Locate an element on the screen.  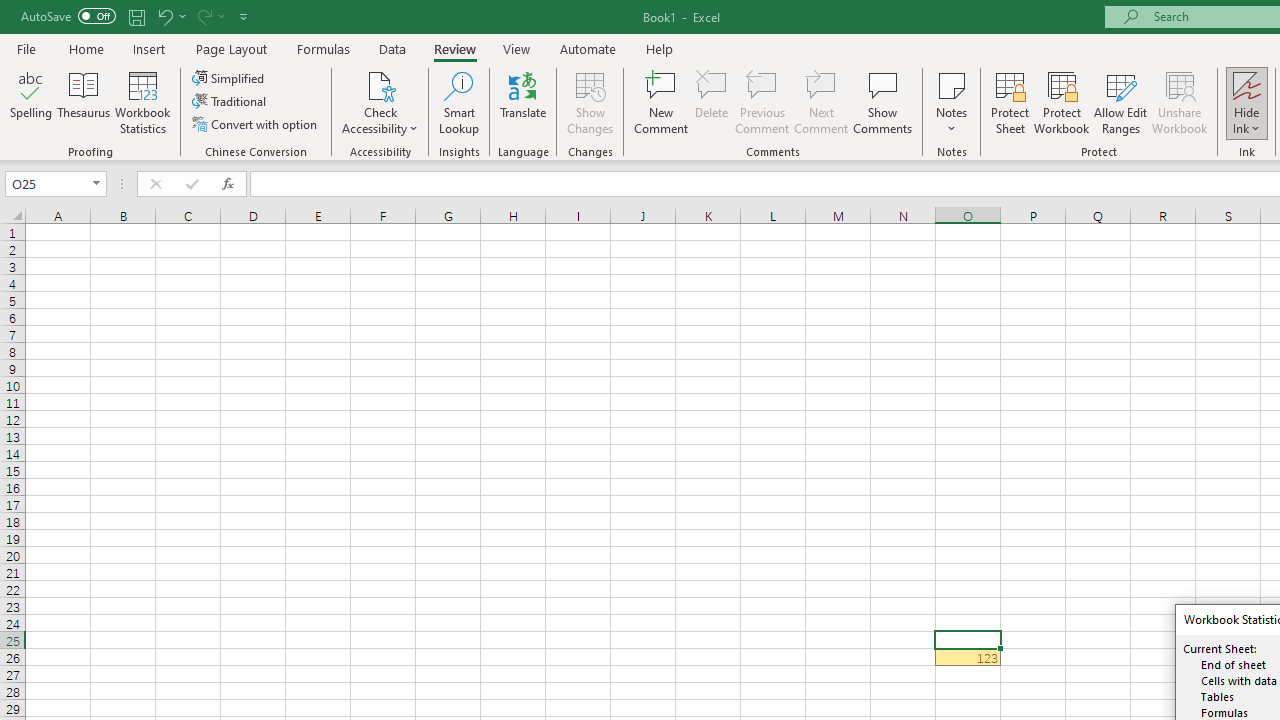
Name Box is located at coordinates (46, 183).